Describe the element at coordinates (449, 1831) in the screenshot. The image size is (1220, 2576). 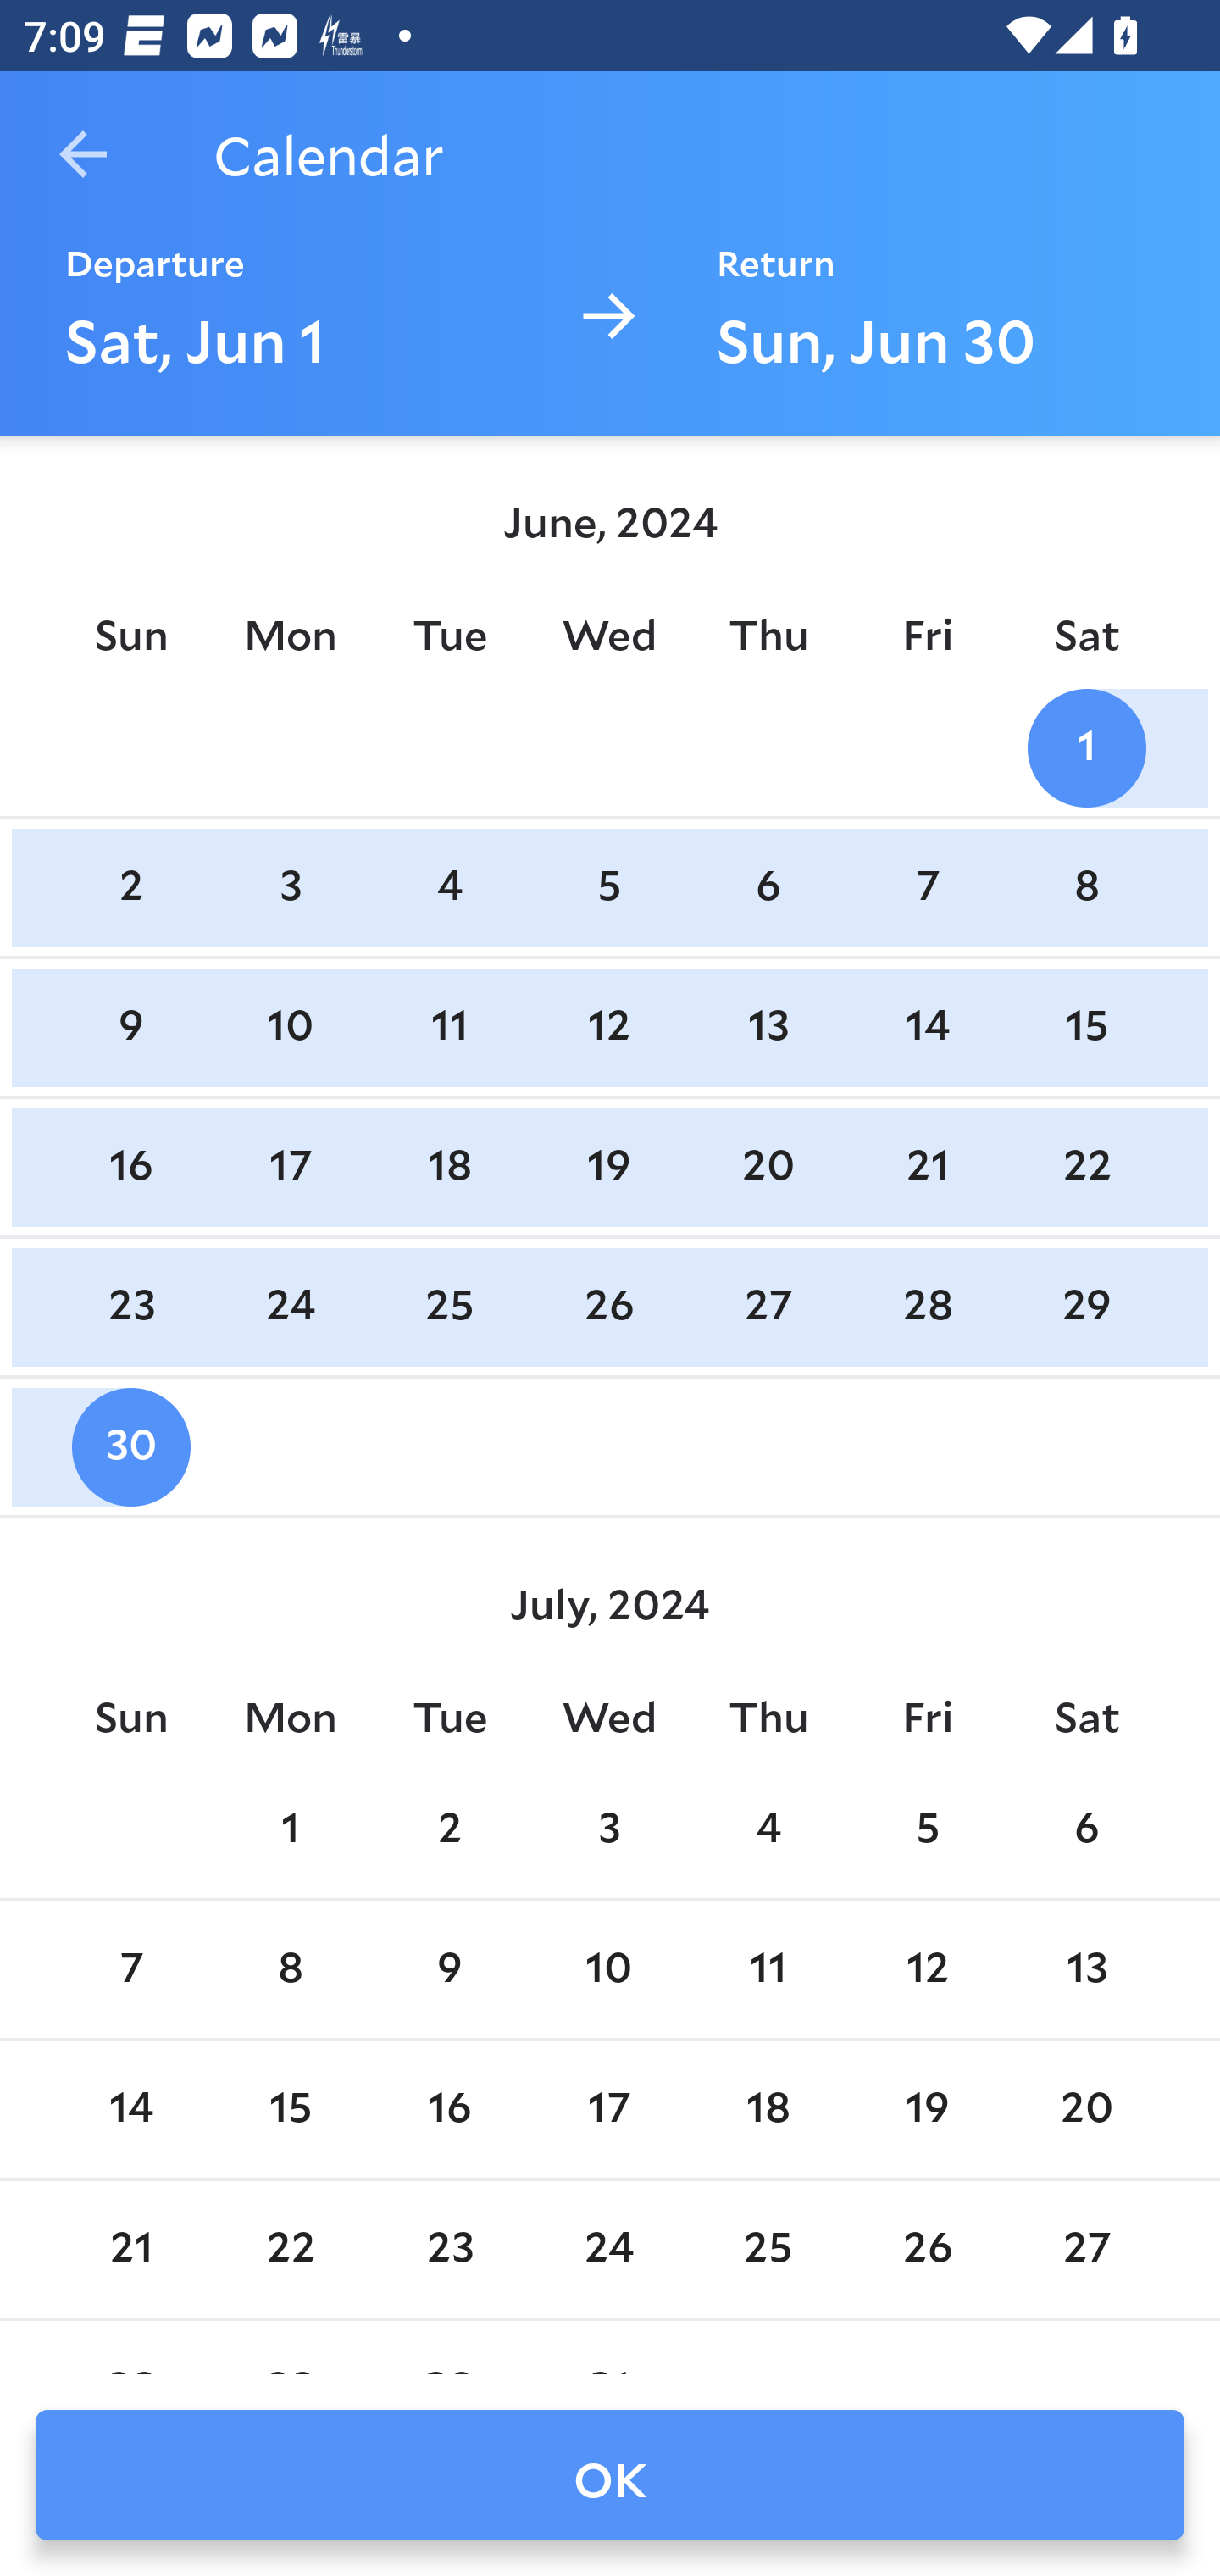
I see `2` at that location.